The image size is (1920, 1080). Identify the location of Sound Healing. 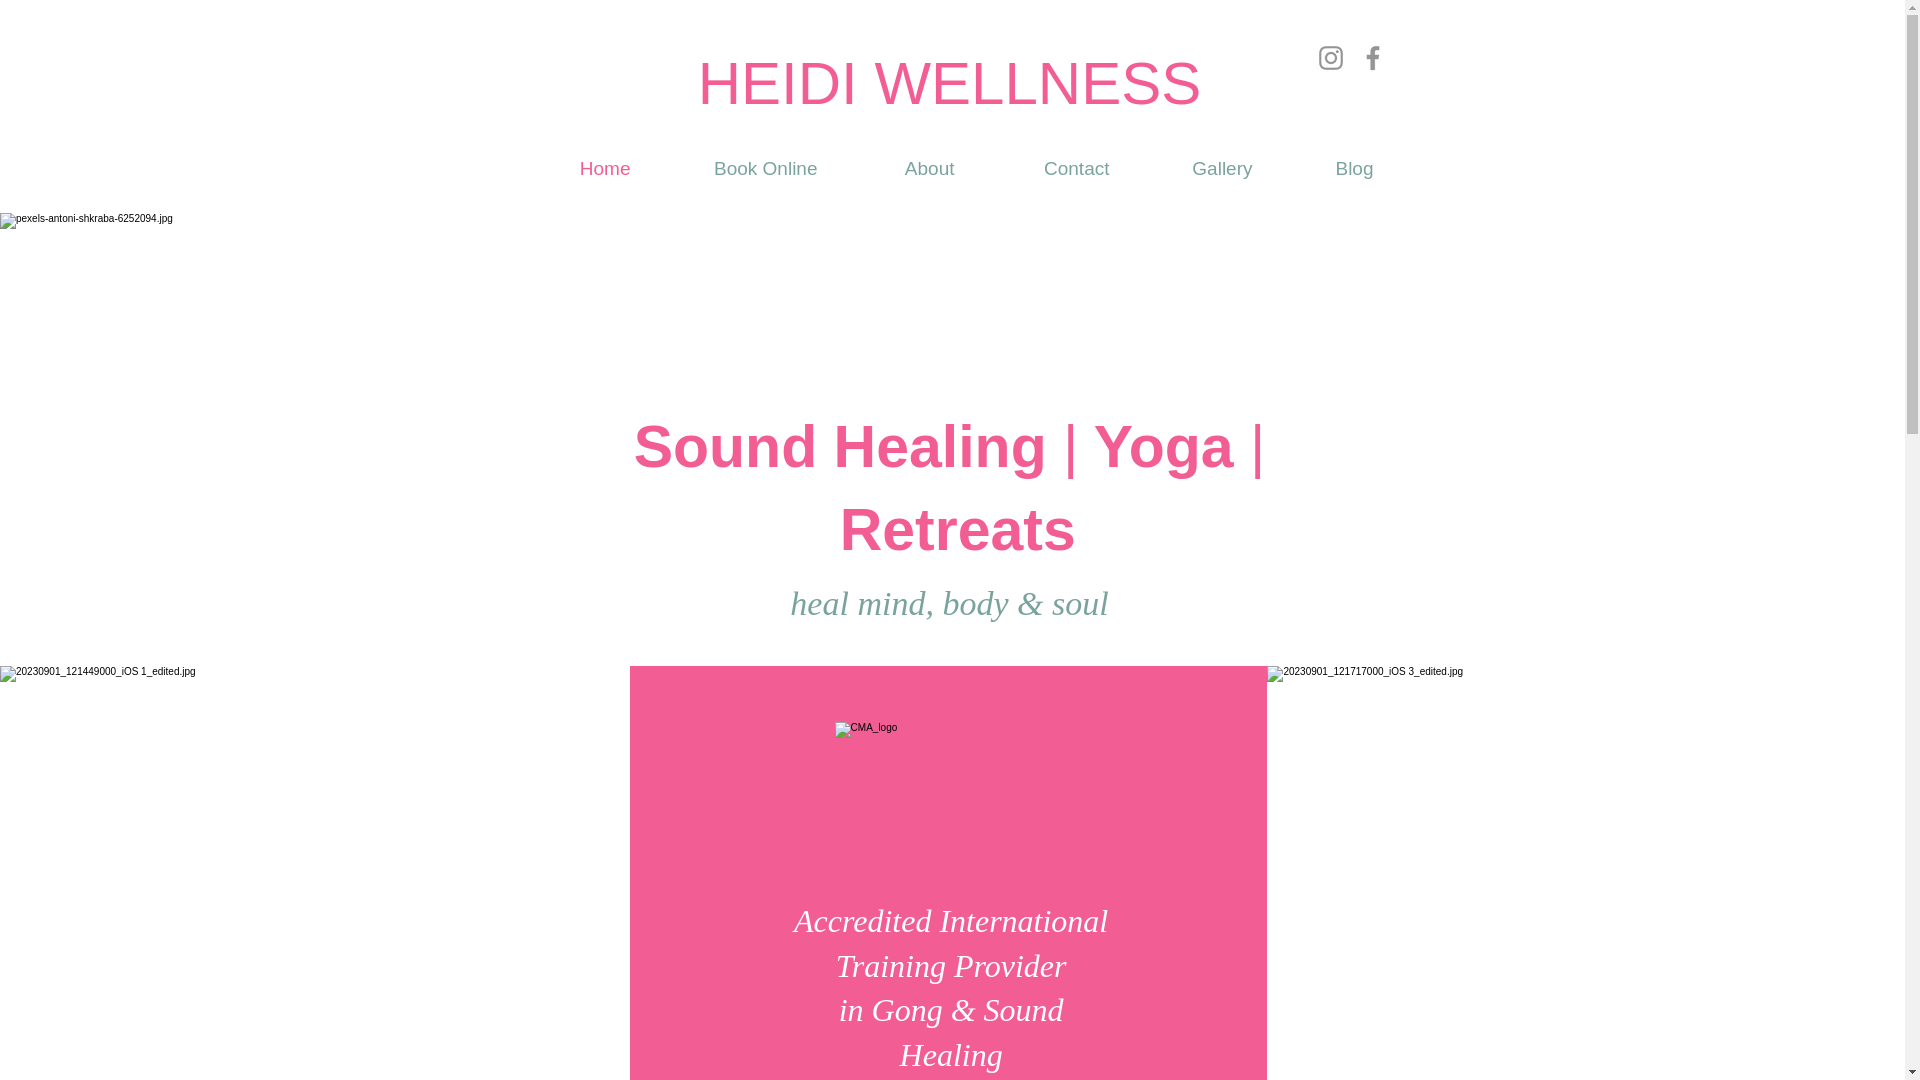
(848, 446).